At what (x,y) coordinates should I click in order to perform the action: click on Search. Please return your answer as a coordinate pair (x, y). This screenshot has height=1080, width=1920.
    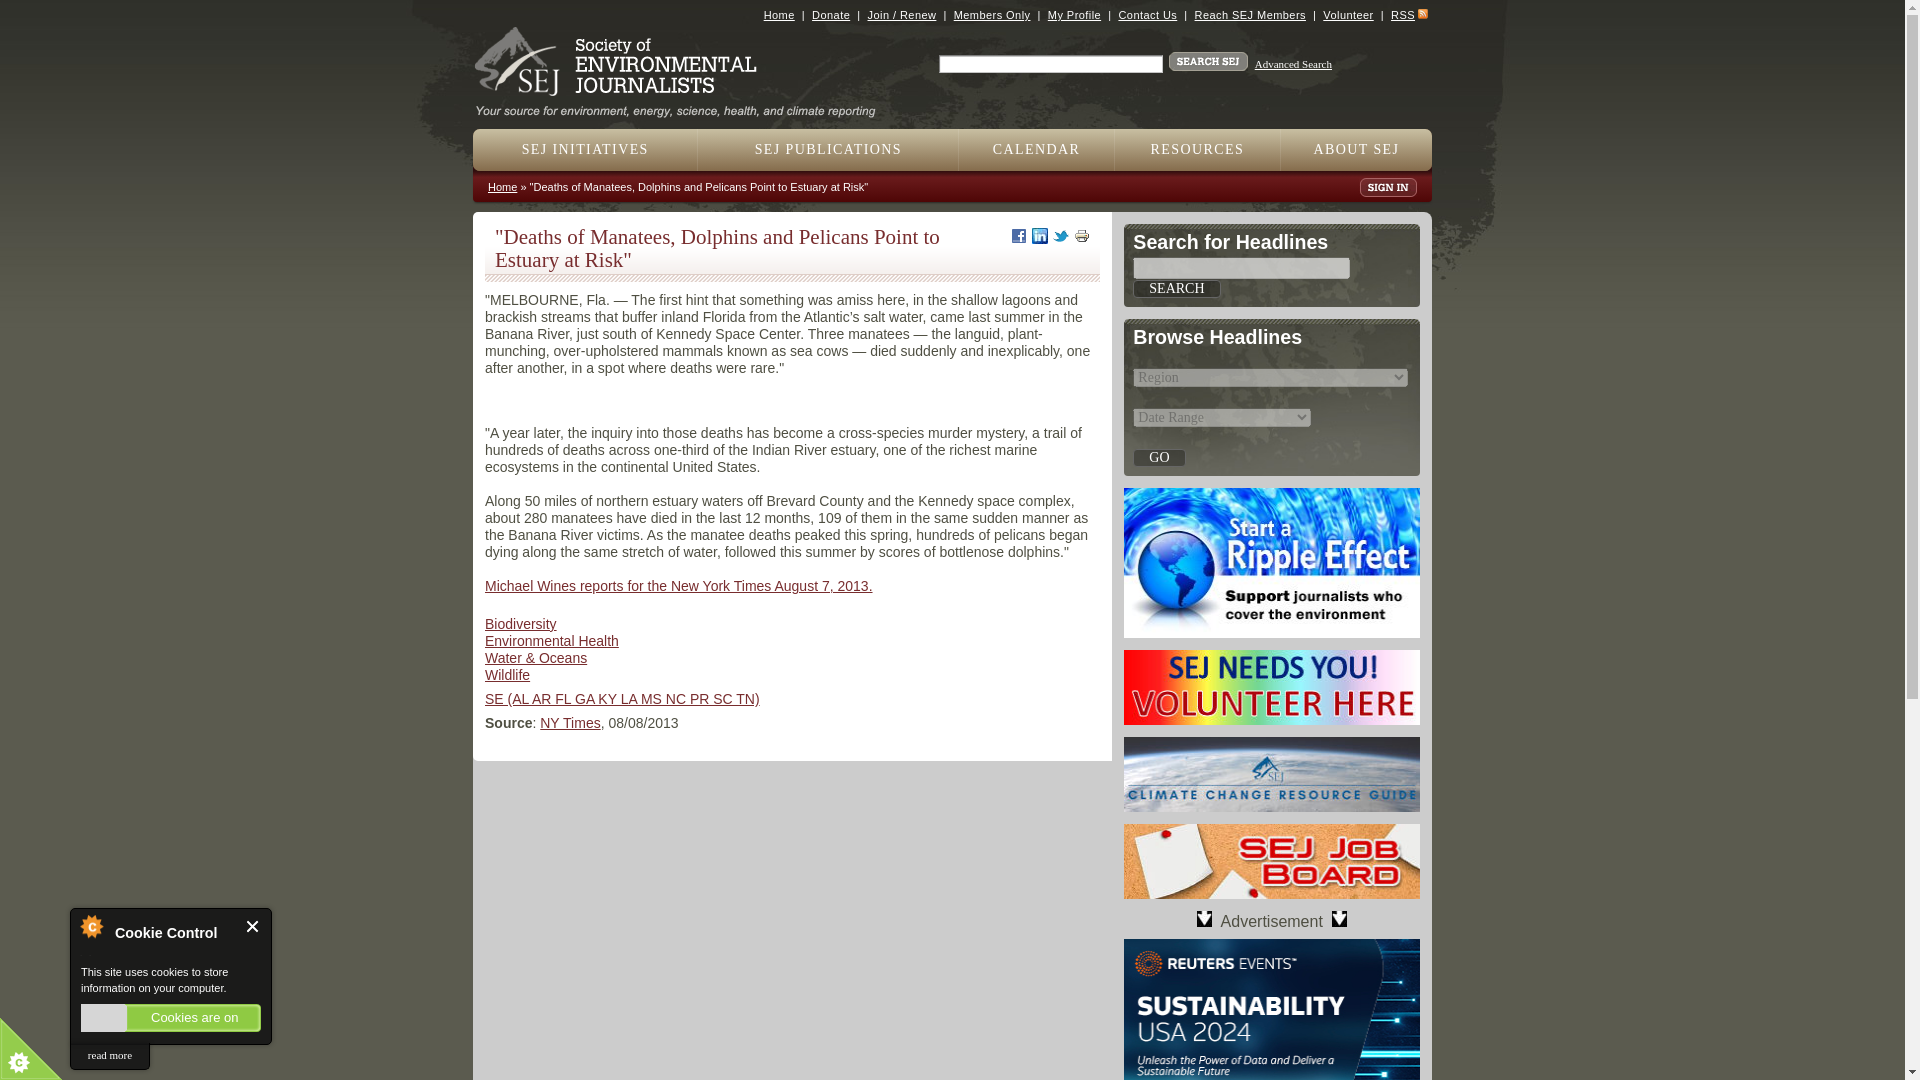
    Looking at the image, I should click on (1176, 288).